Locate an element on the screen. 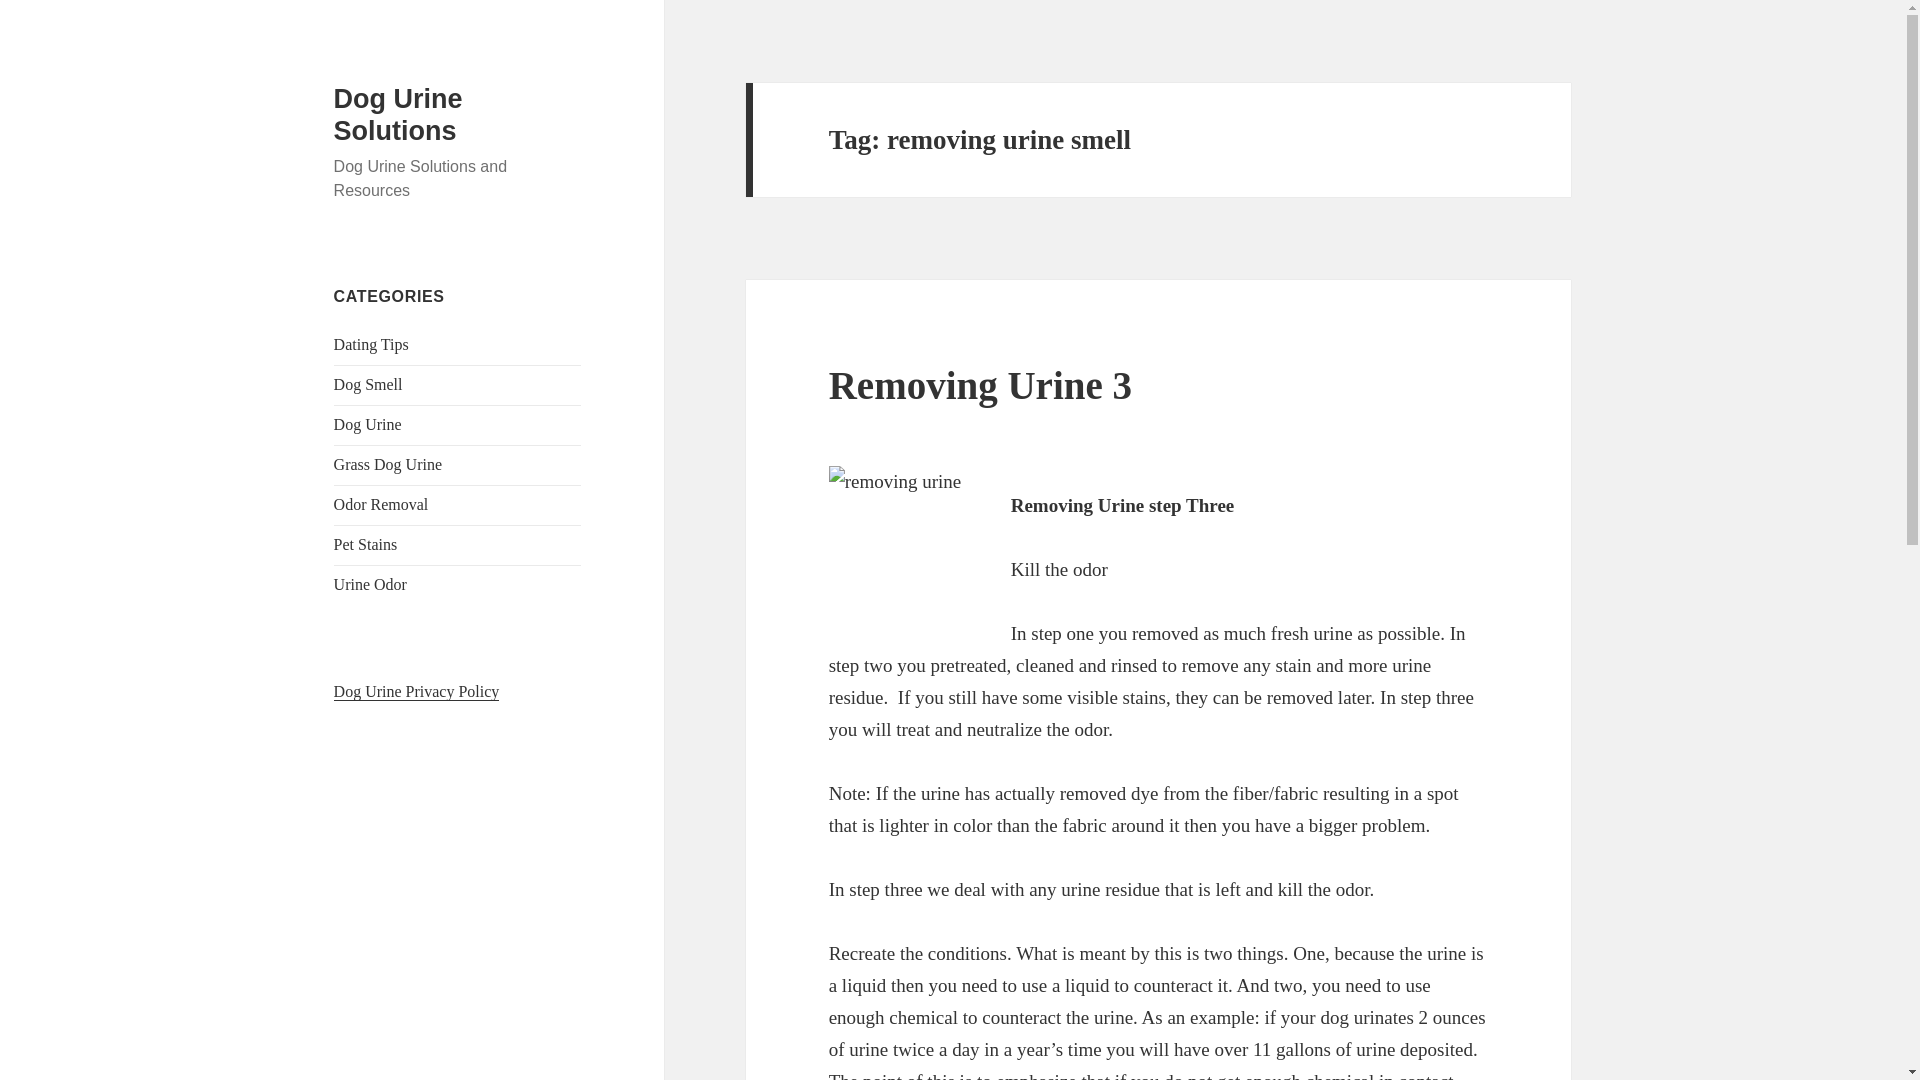 The image size is (1920, 1080). Dog Urine Privacy Policy is located at coordinates (416, 691).